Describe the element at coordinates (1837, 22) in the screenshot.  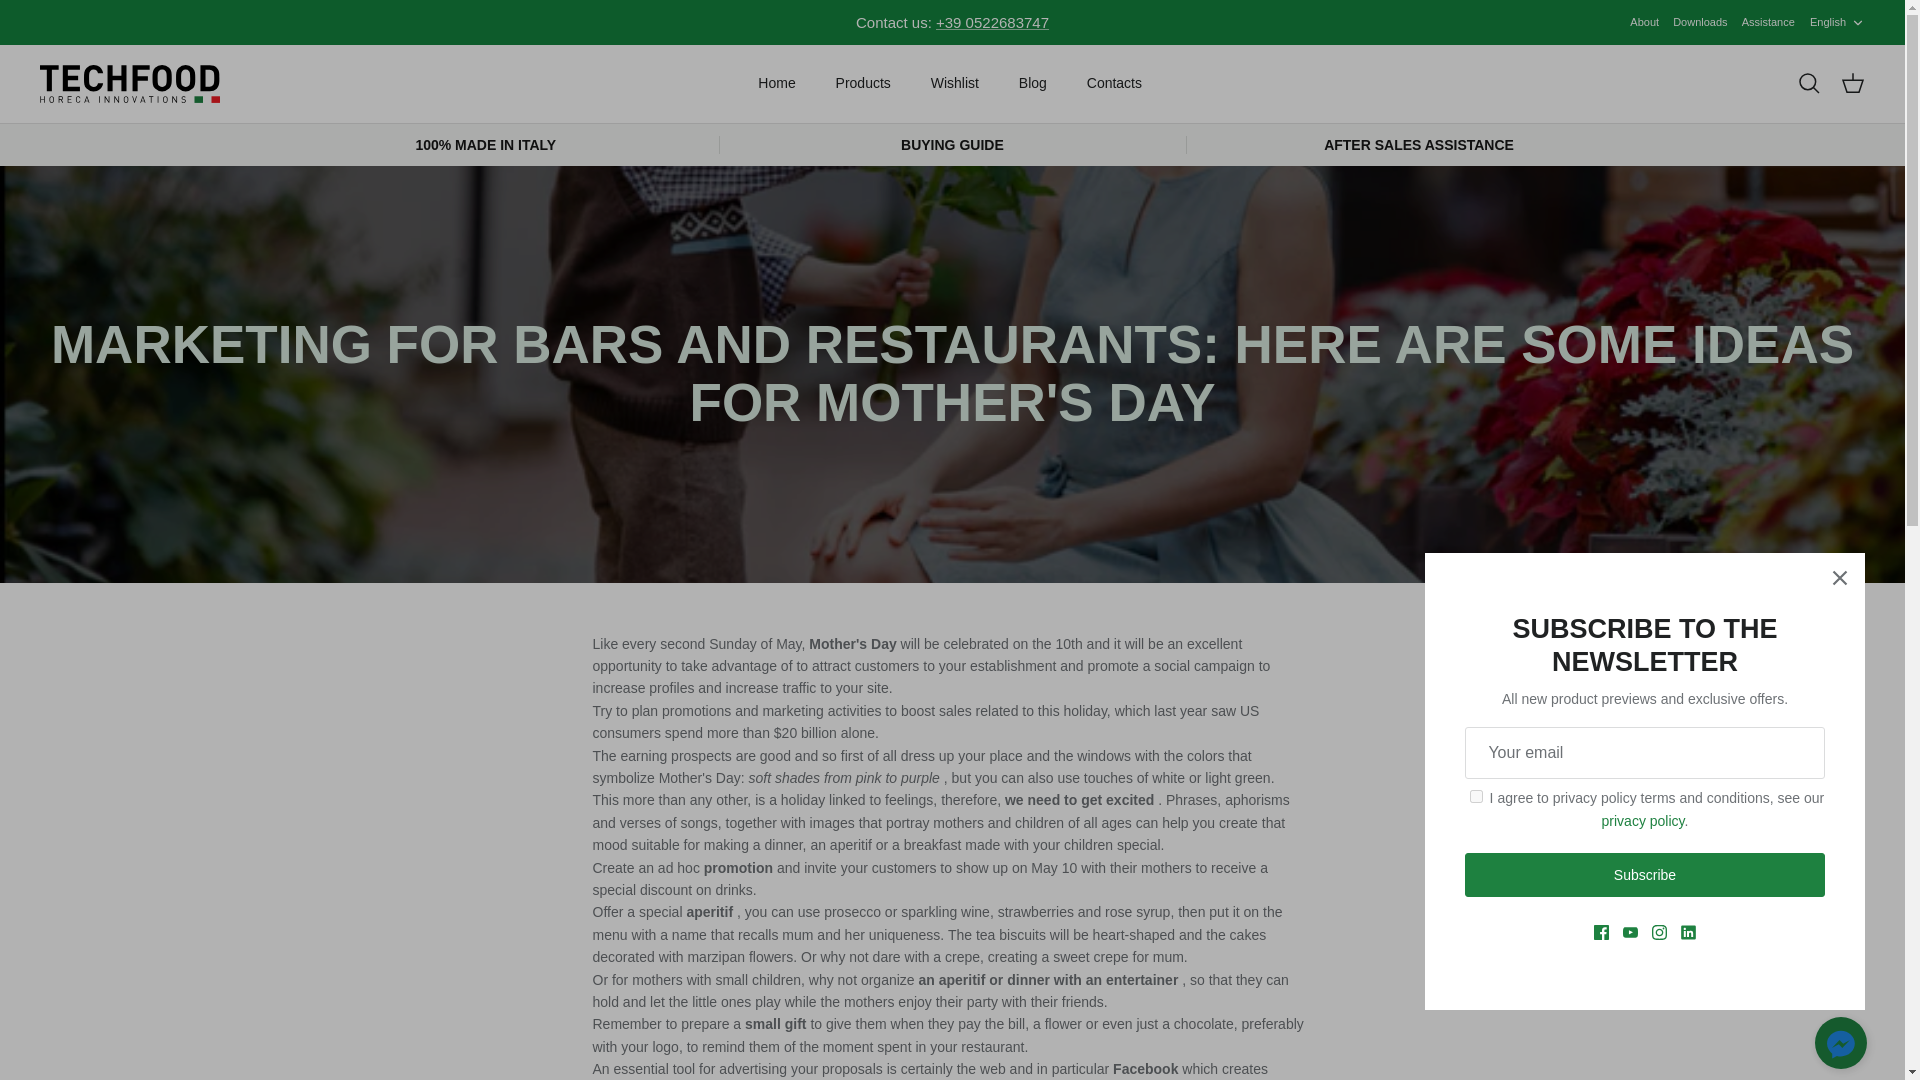
I see `Products` at that location.